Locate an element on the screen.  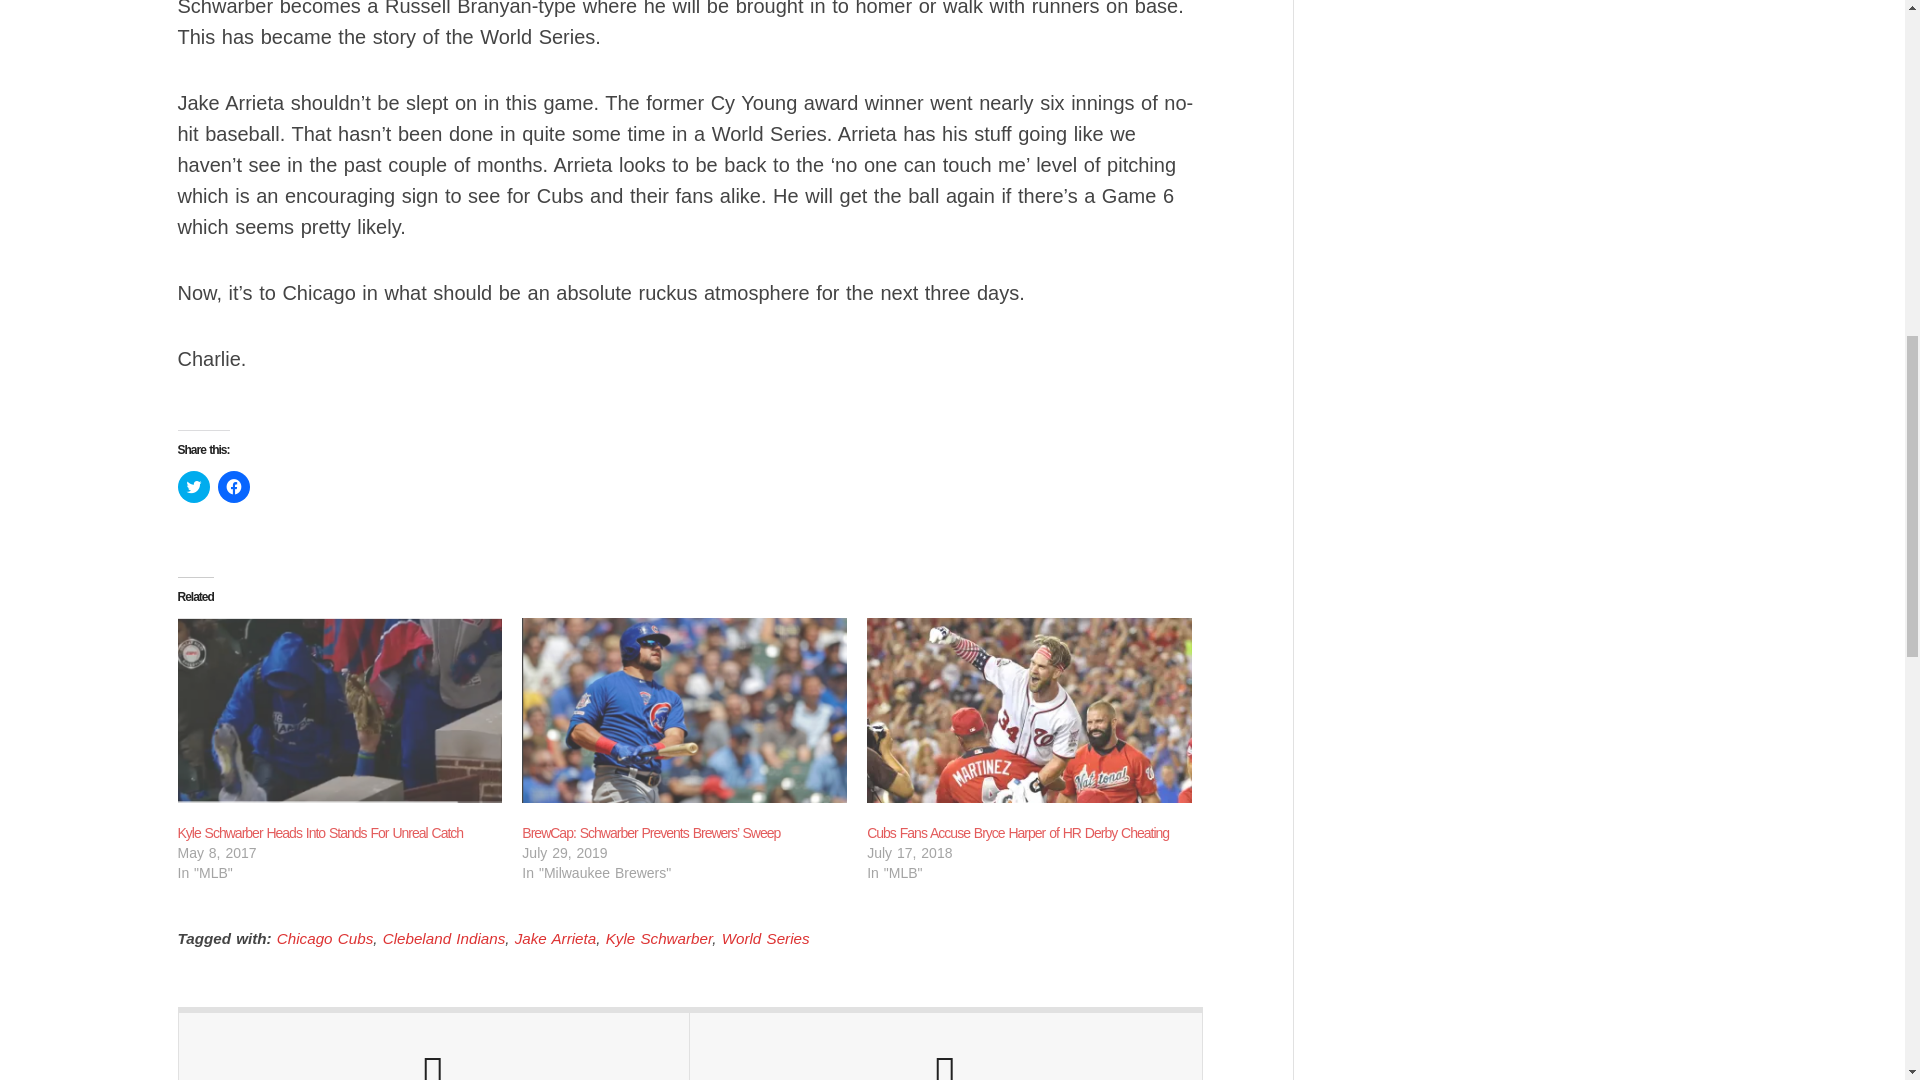
Chicago Cubs is located at coordinates (324, 938).